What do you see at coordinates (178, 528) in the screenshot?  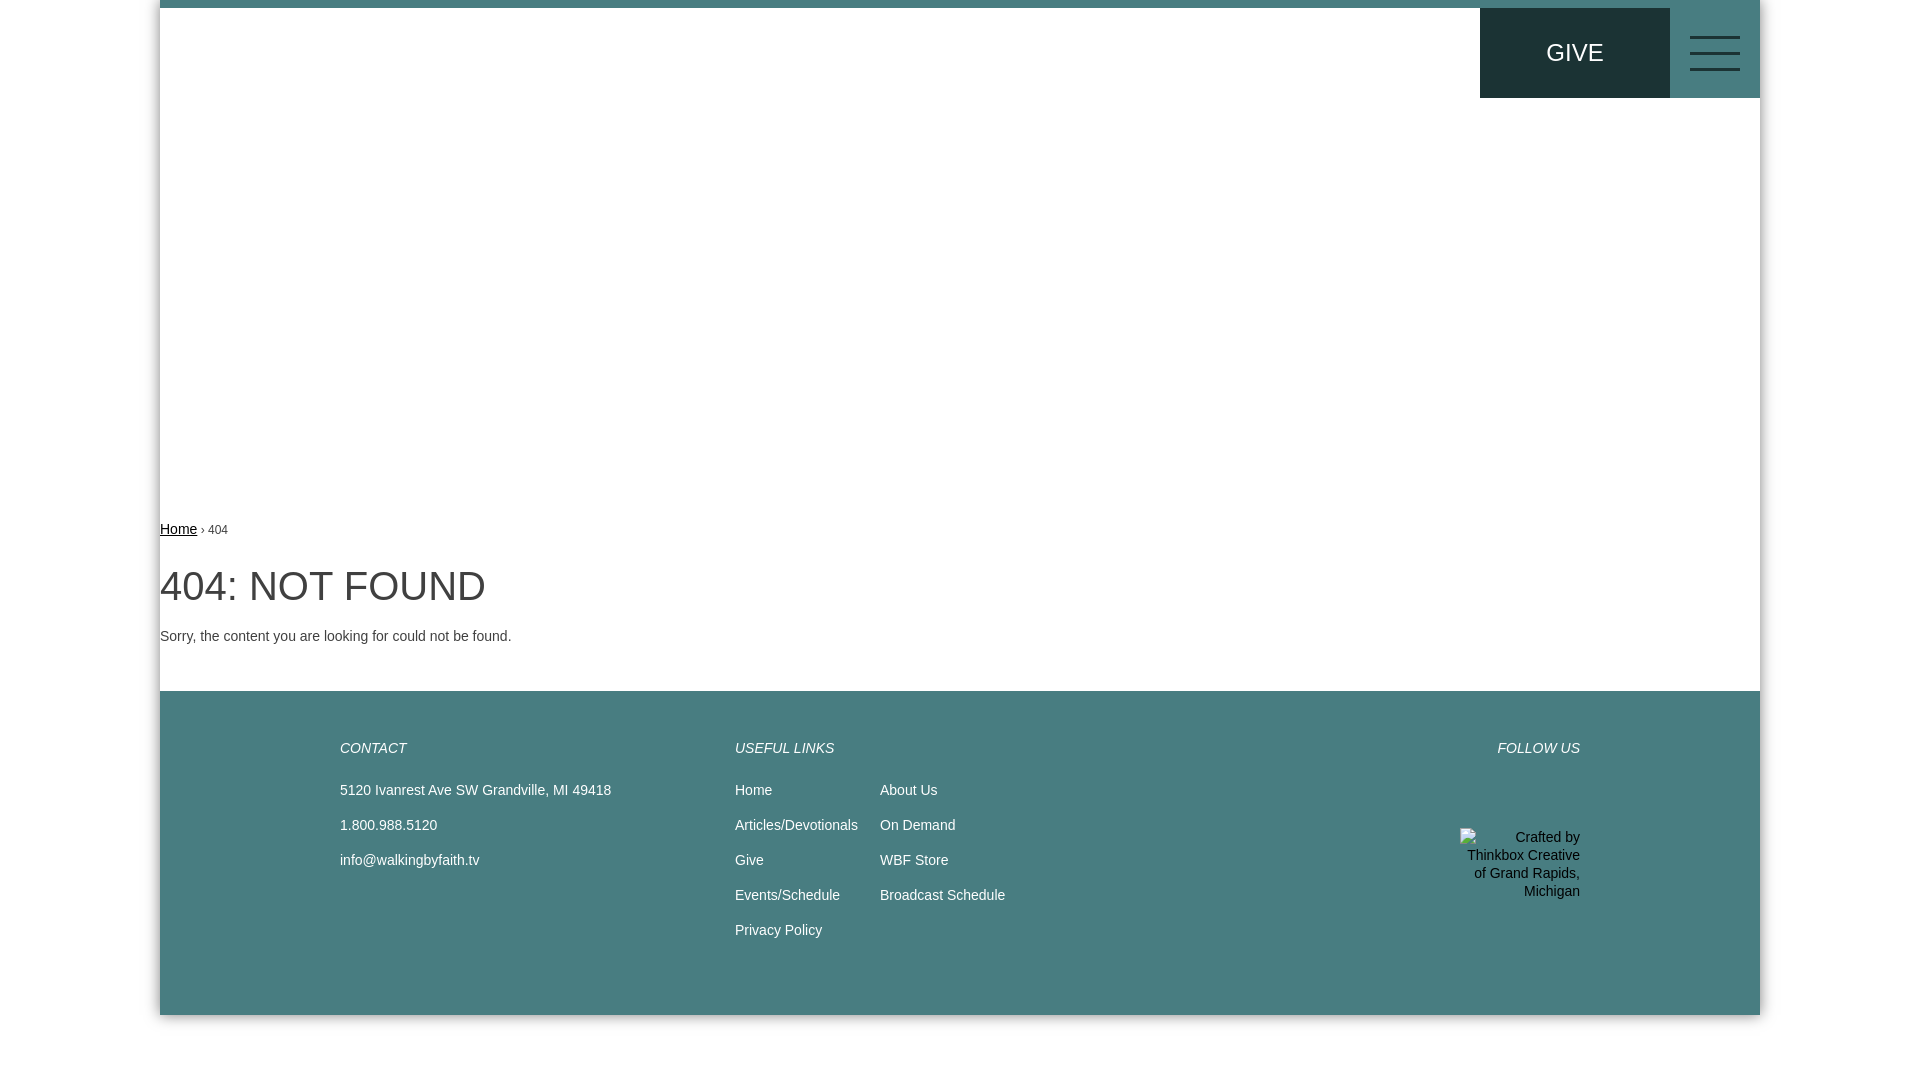 I see `Home` at bounding box center [178, 528].